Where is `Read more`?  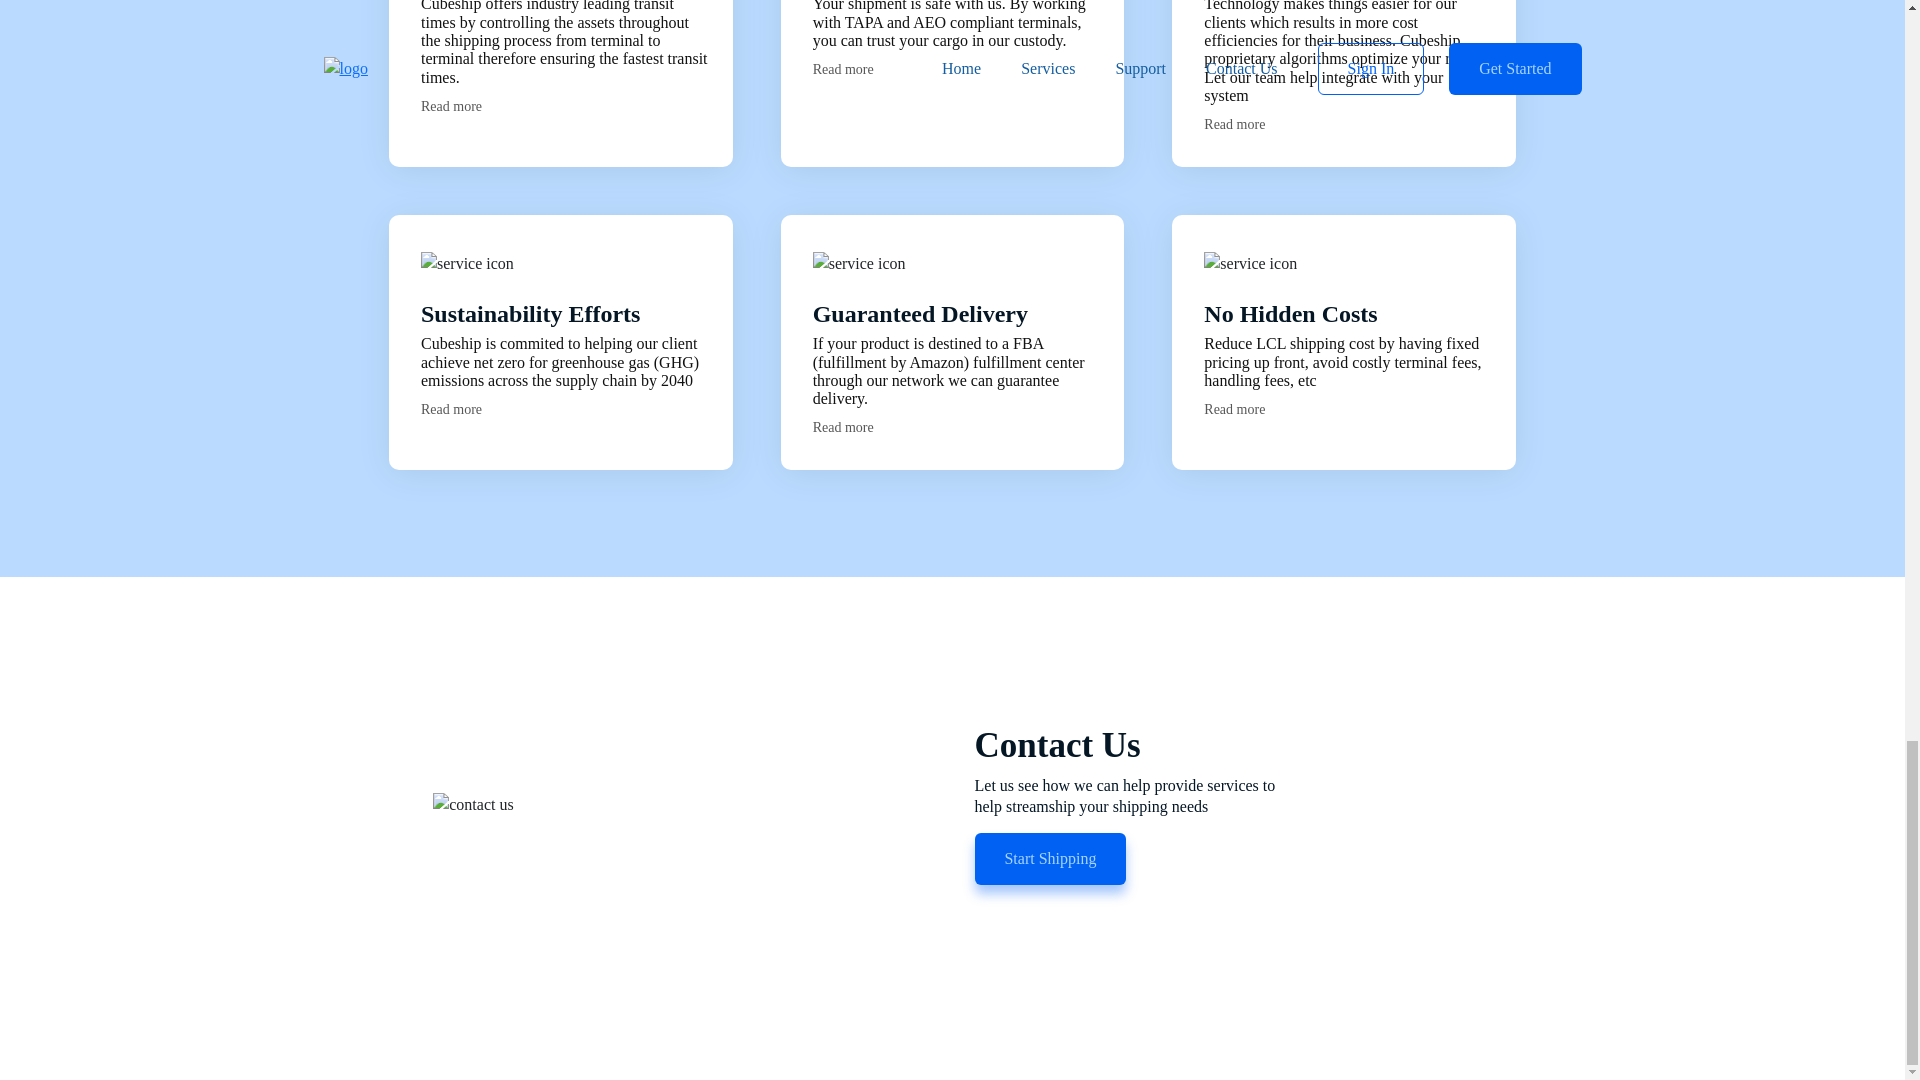
Read more is located at coordinates (1242, 124).